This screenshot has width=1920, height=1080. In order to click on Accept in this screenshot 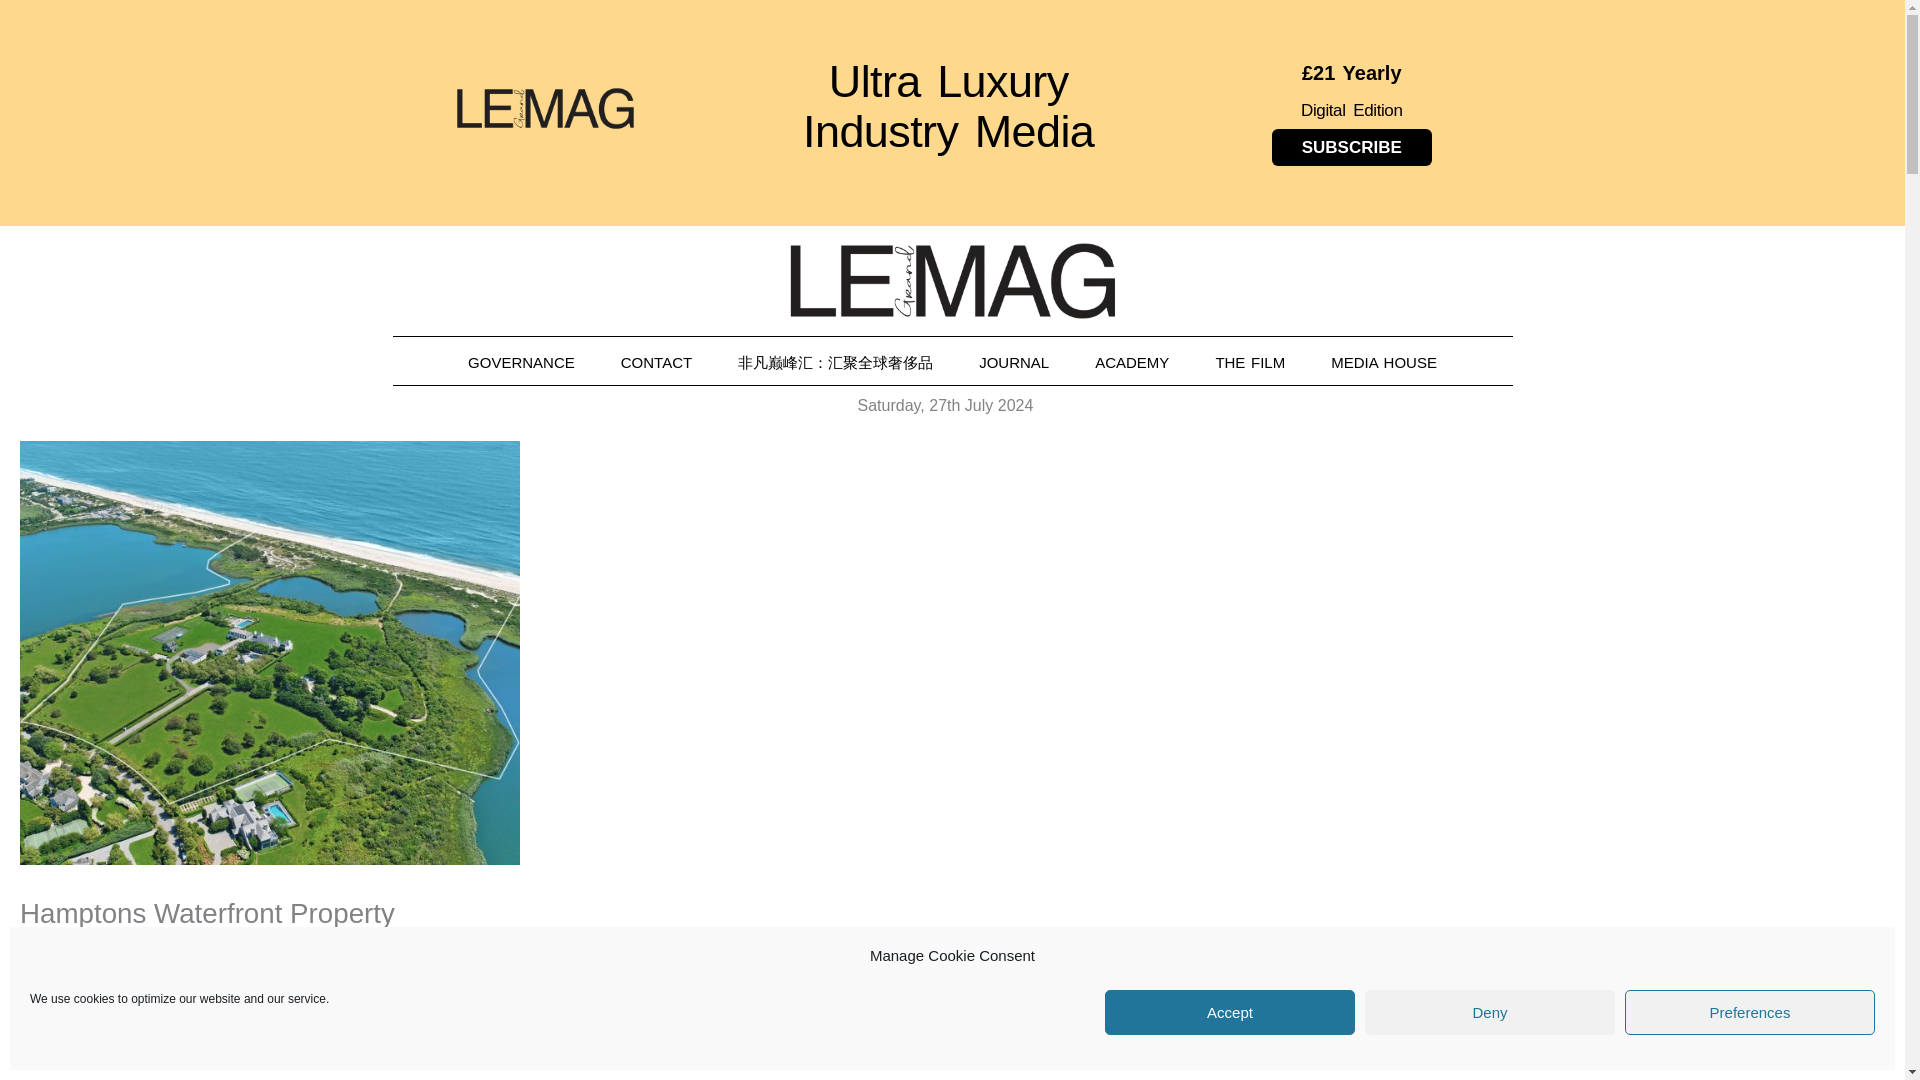, I will do `click(1230, 1012)`.